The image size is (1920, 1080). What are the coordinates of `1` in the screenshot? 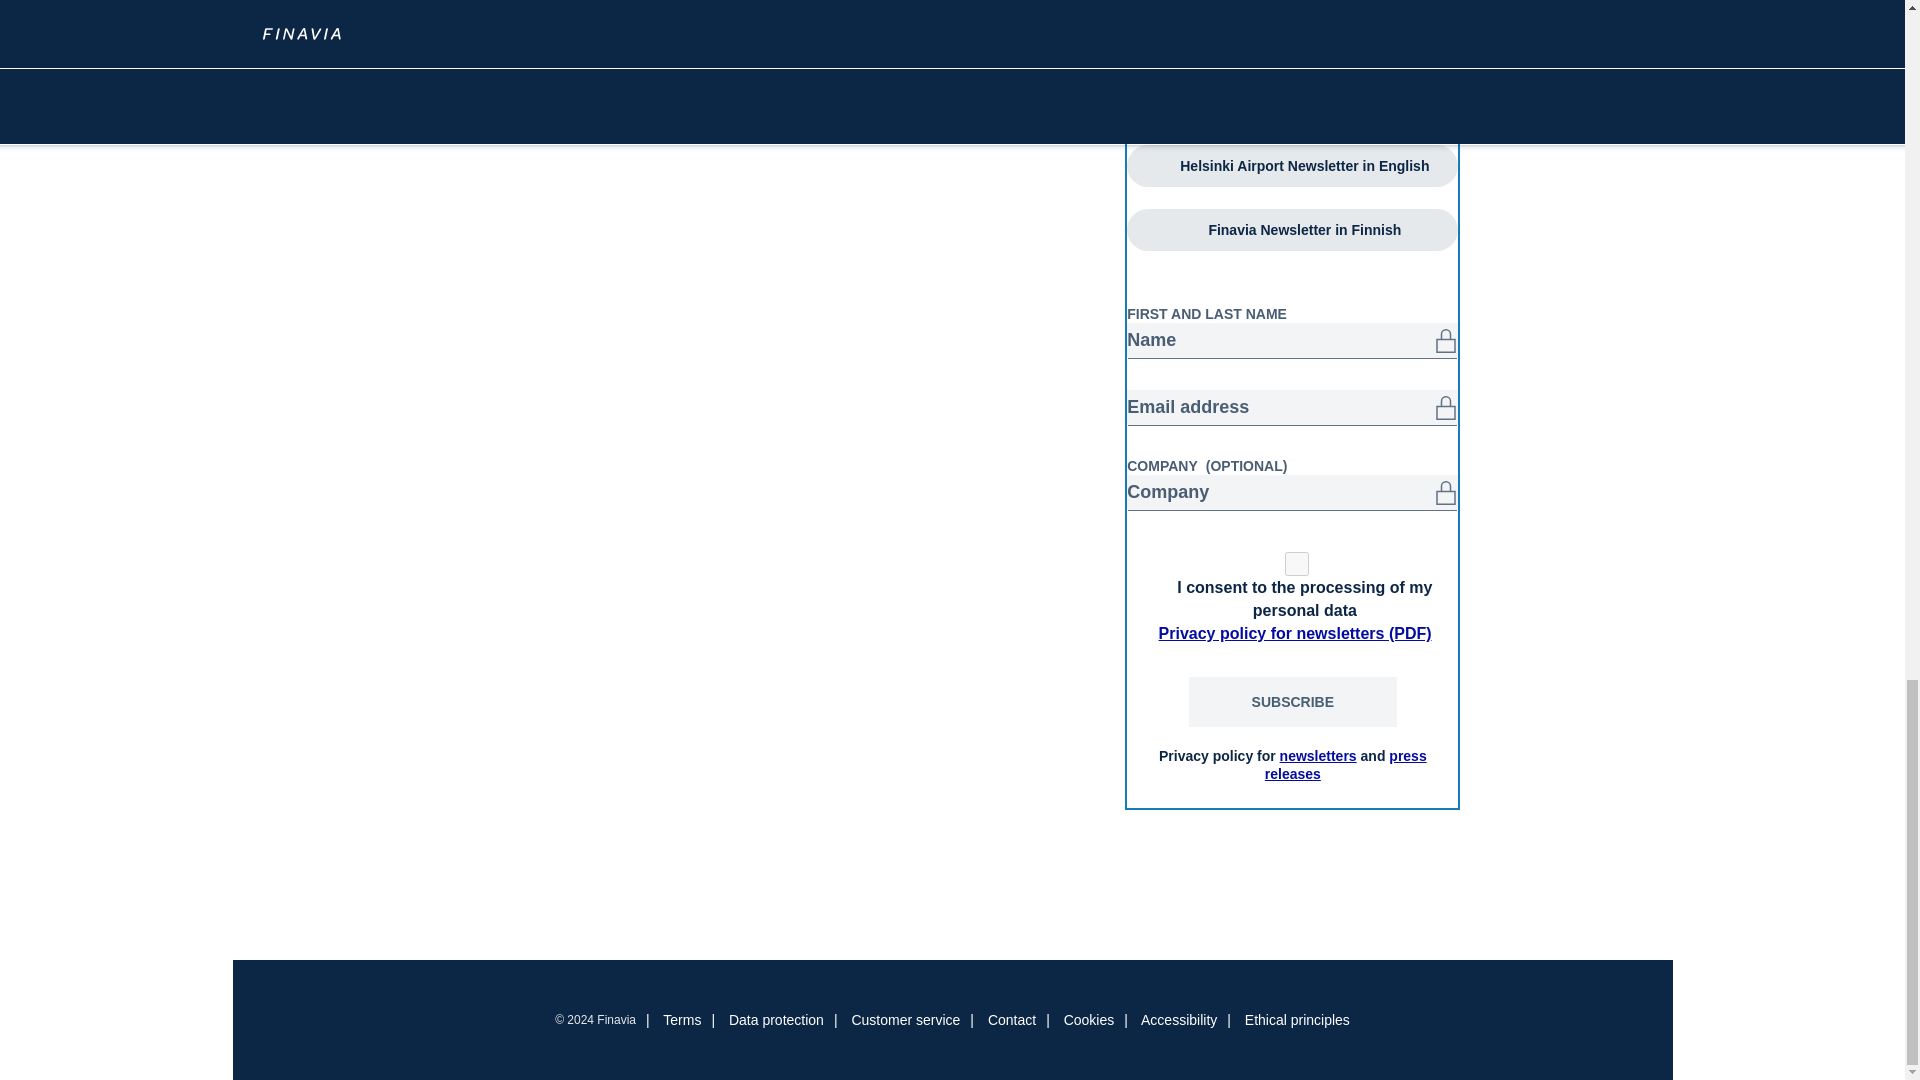 It's located at (1296, 563).